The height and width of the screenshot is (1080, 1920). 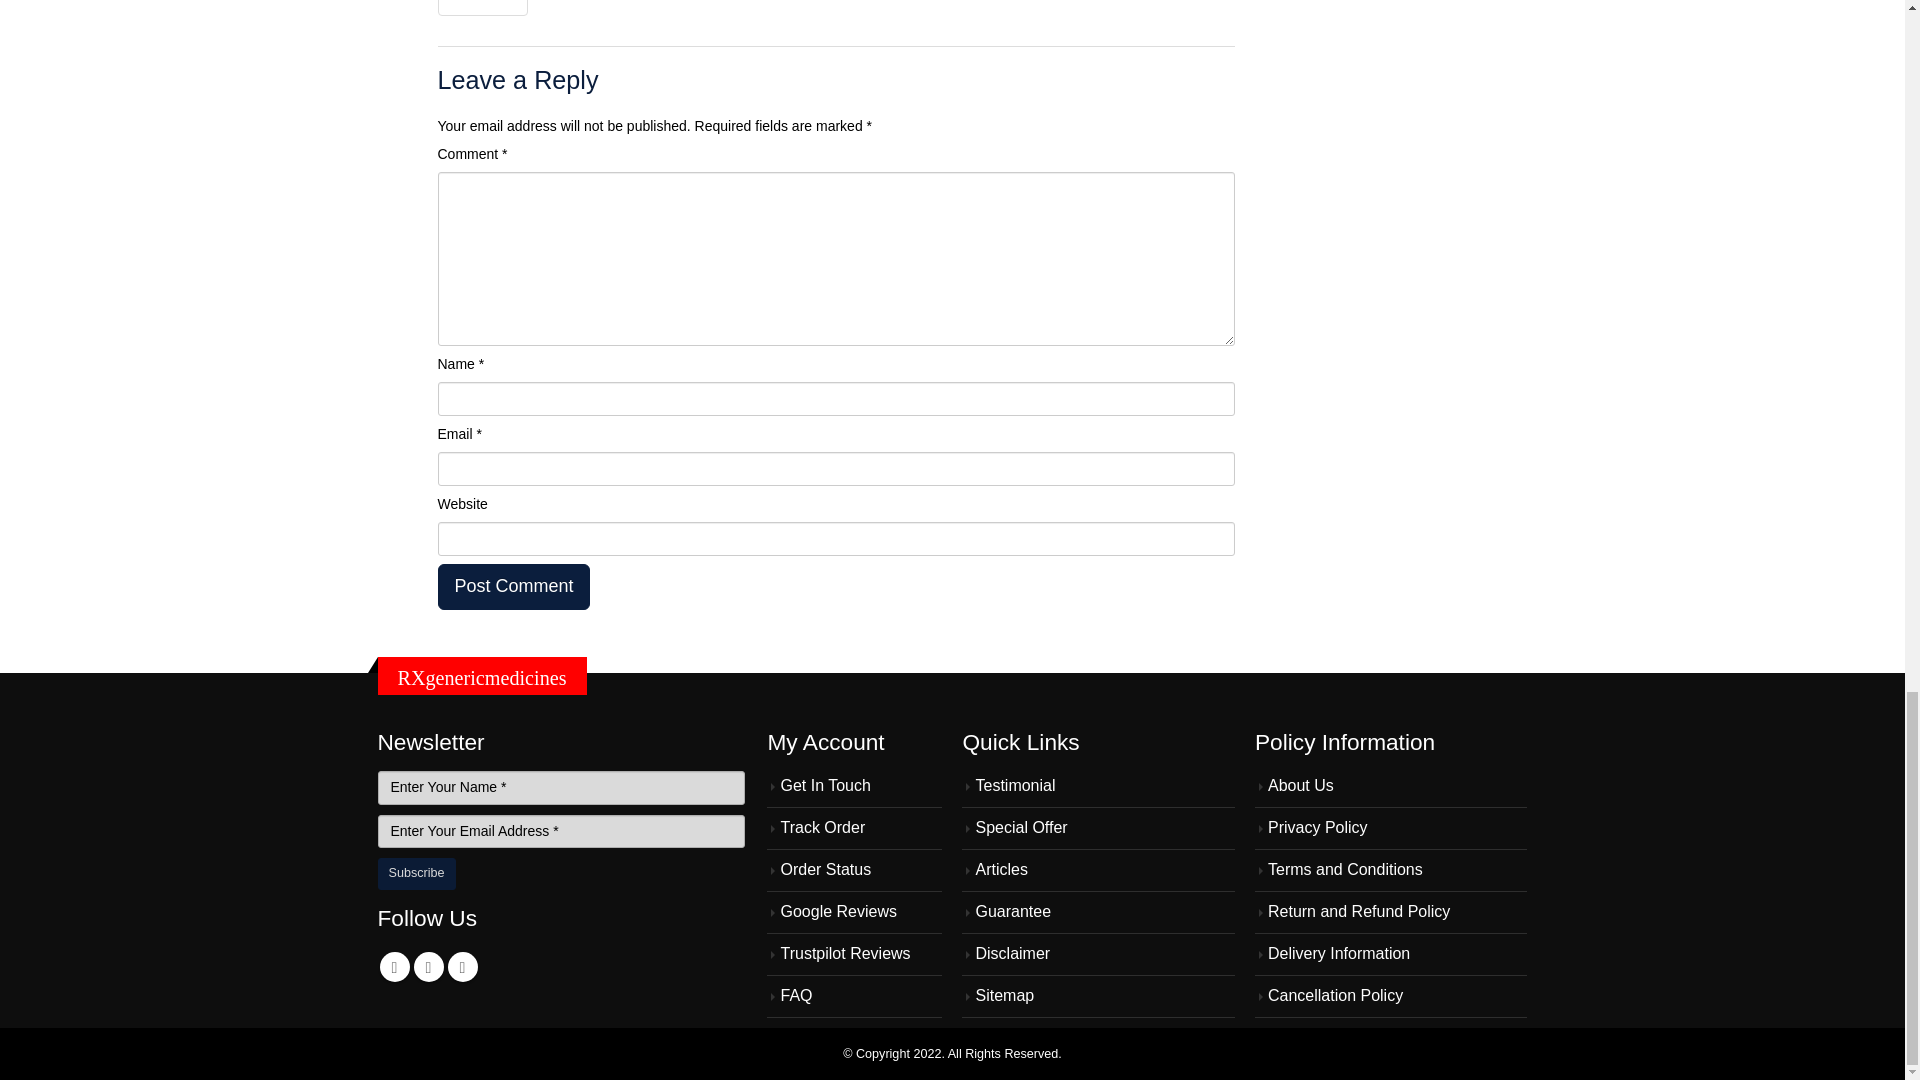 What do you see at coordinates (514, 586) in the screenshot?
I see `Post Comment` at bounding box center [514, 586].